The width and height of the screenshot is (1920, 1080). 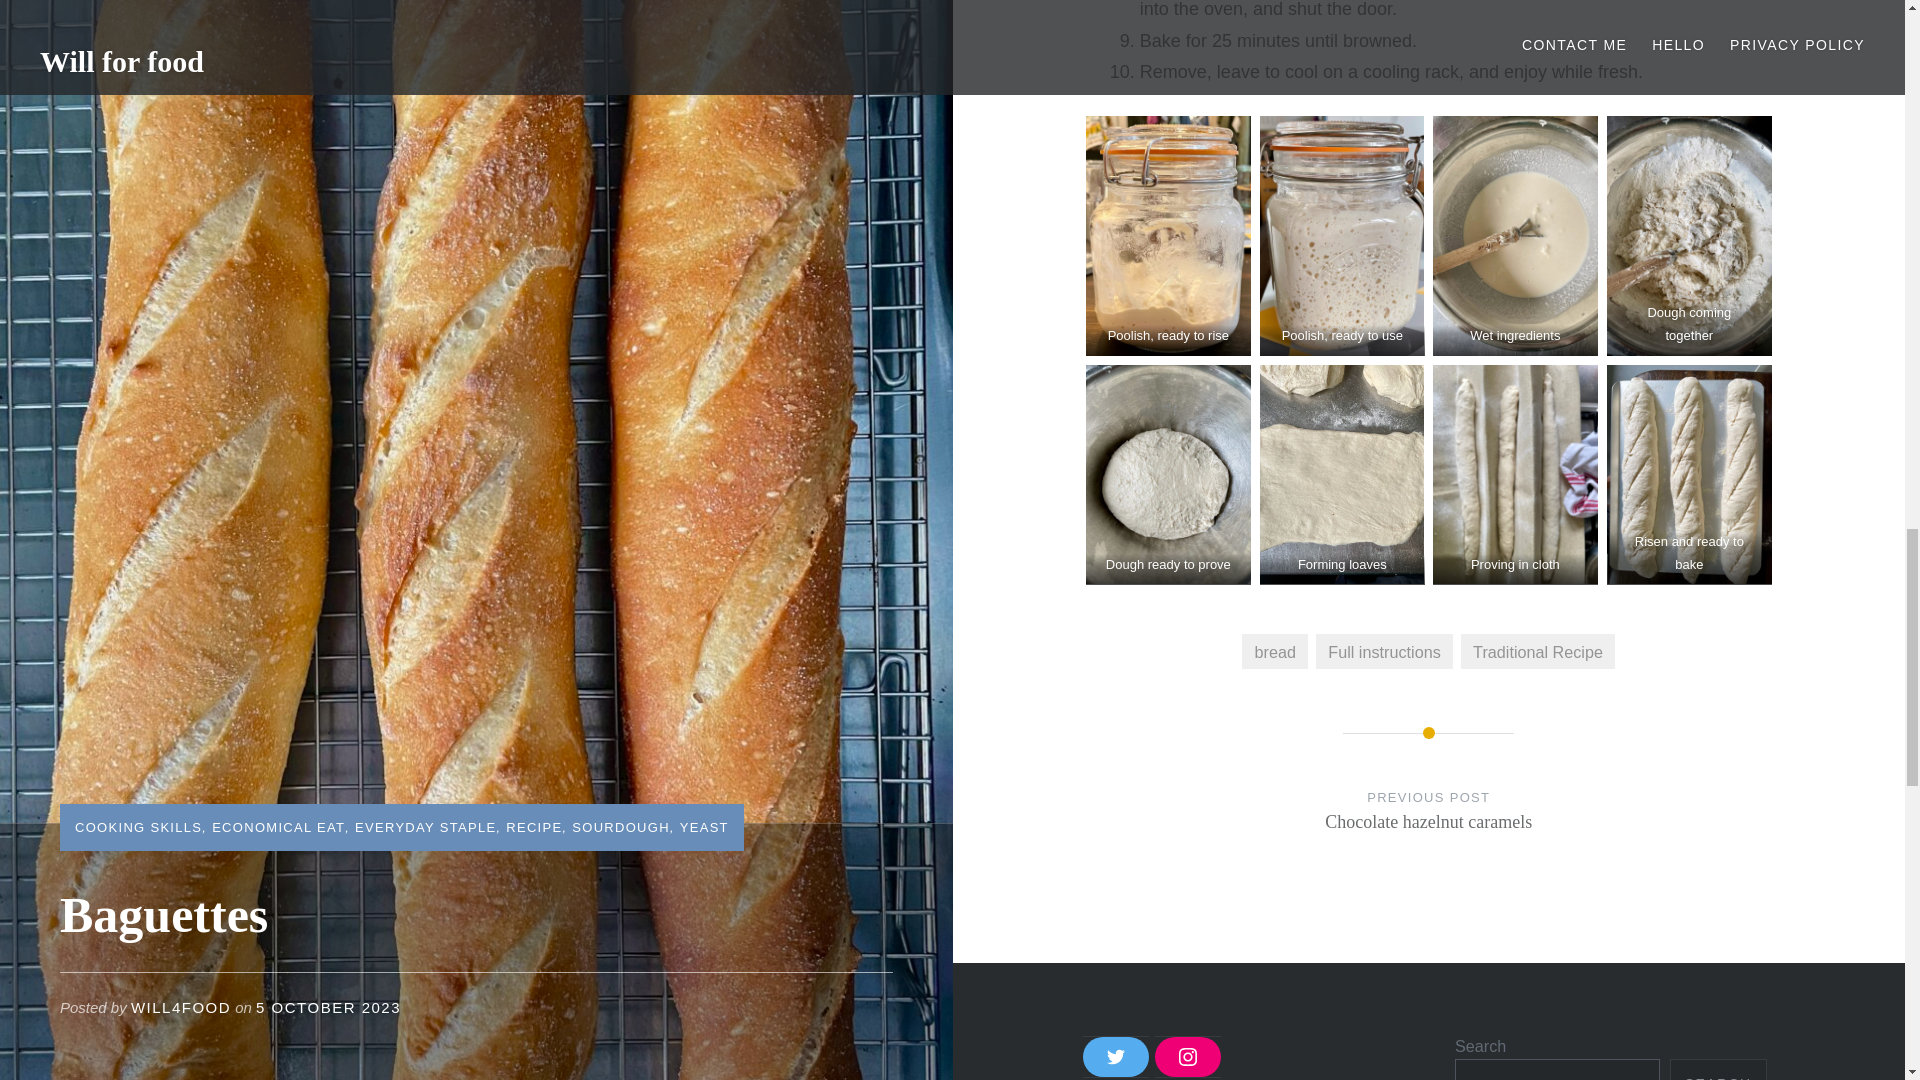 What do you see at coordinates (1115, 1056) in the screenshot?
I see `Instagram` at bounding box center [1115, 1056].